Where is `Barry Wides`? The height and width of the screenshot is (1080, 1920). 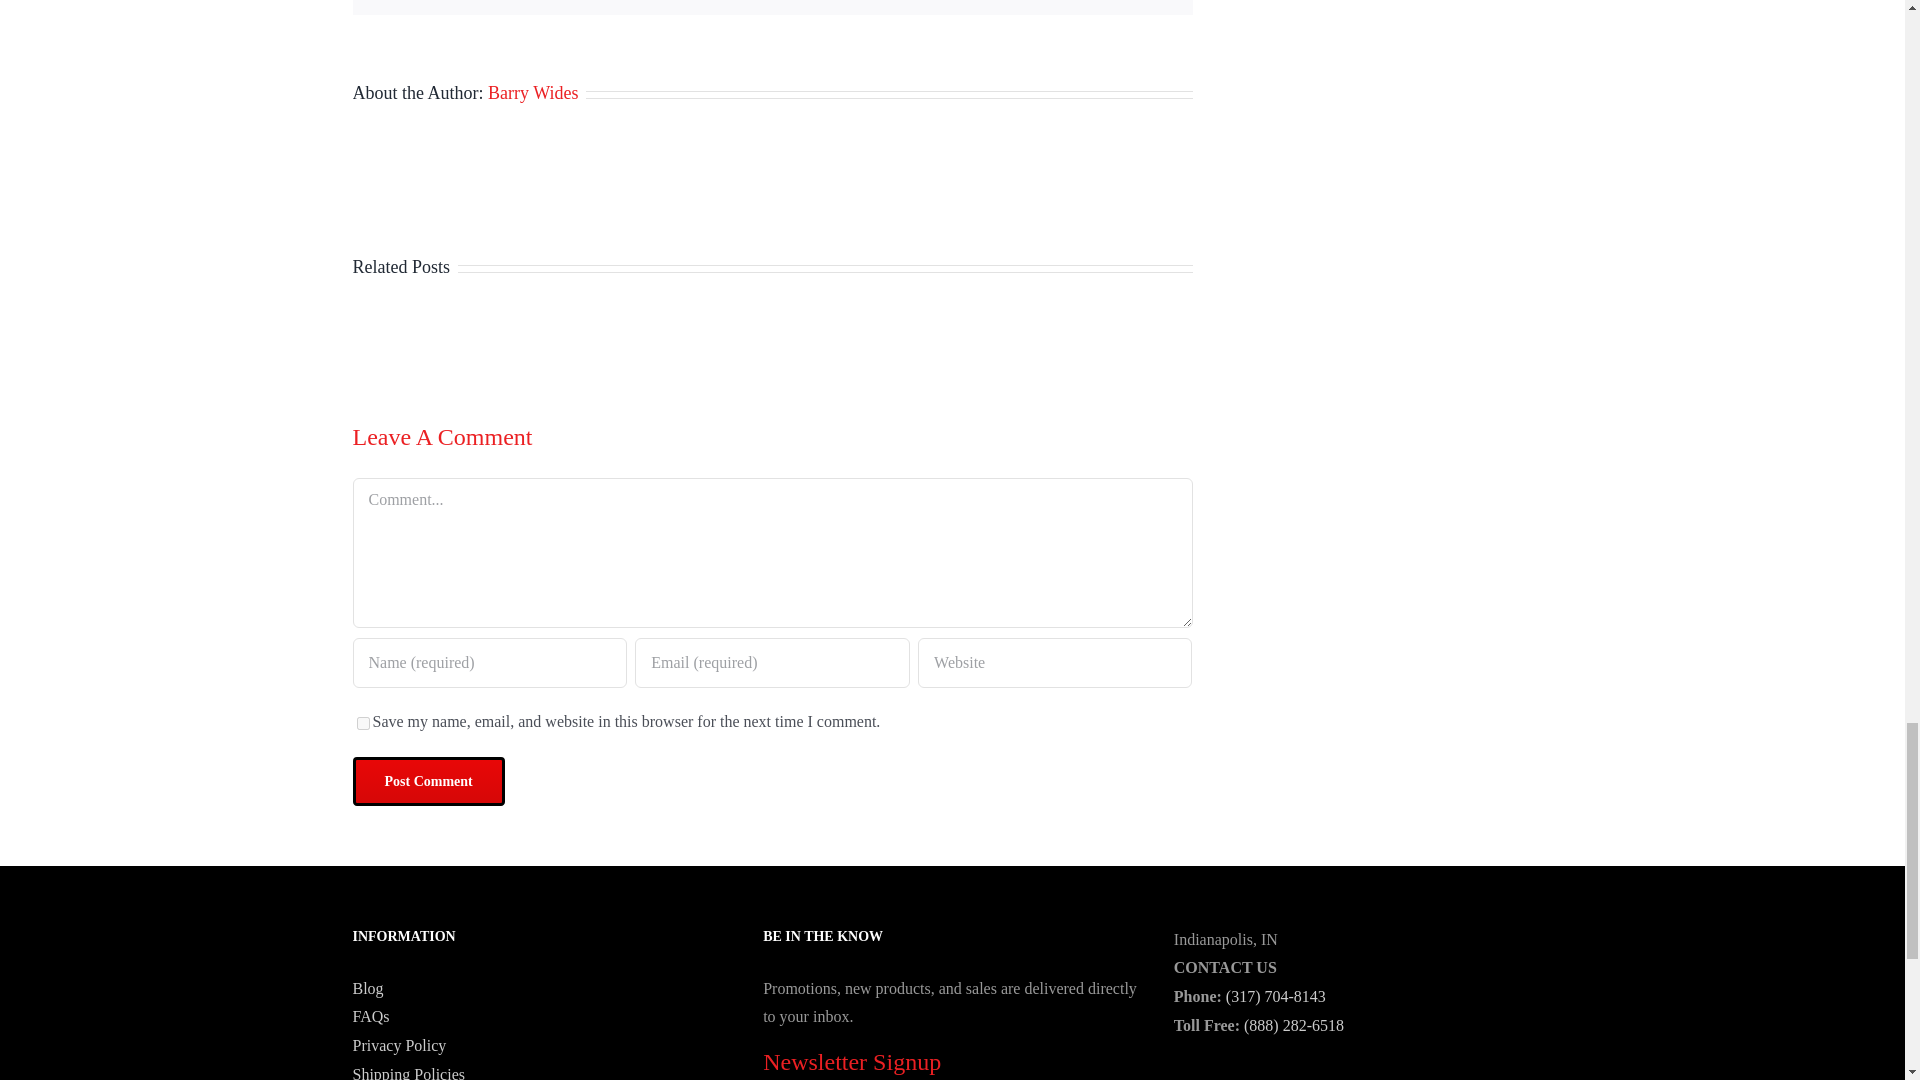 Barry Wides is located at coordinates (532, 92).